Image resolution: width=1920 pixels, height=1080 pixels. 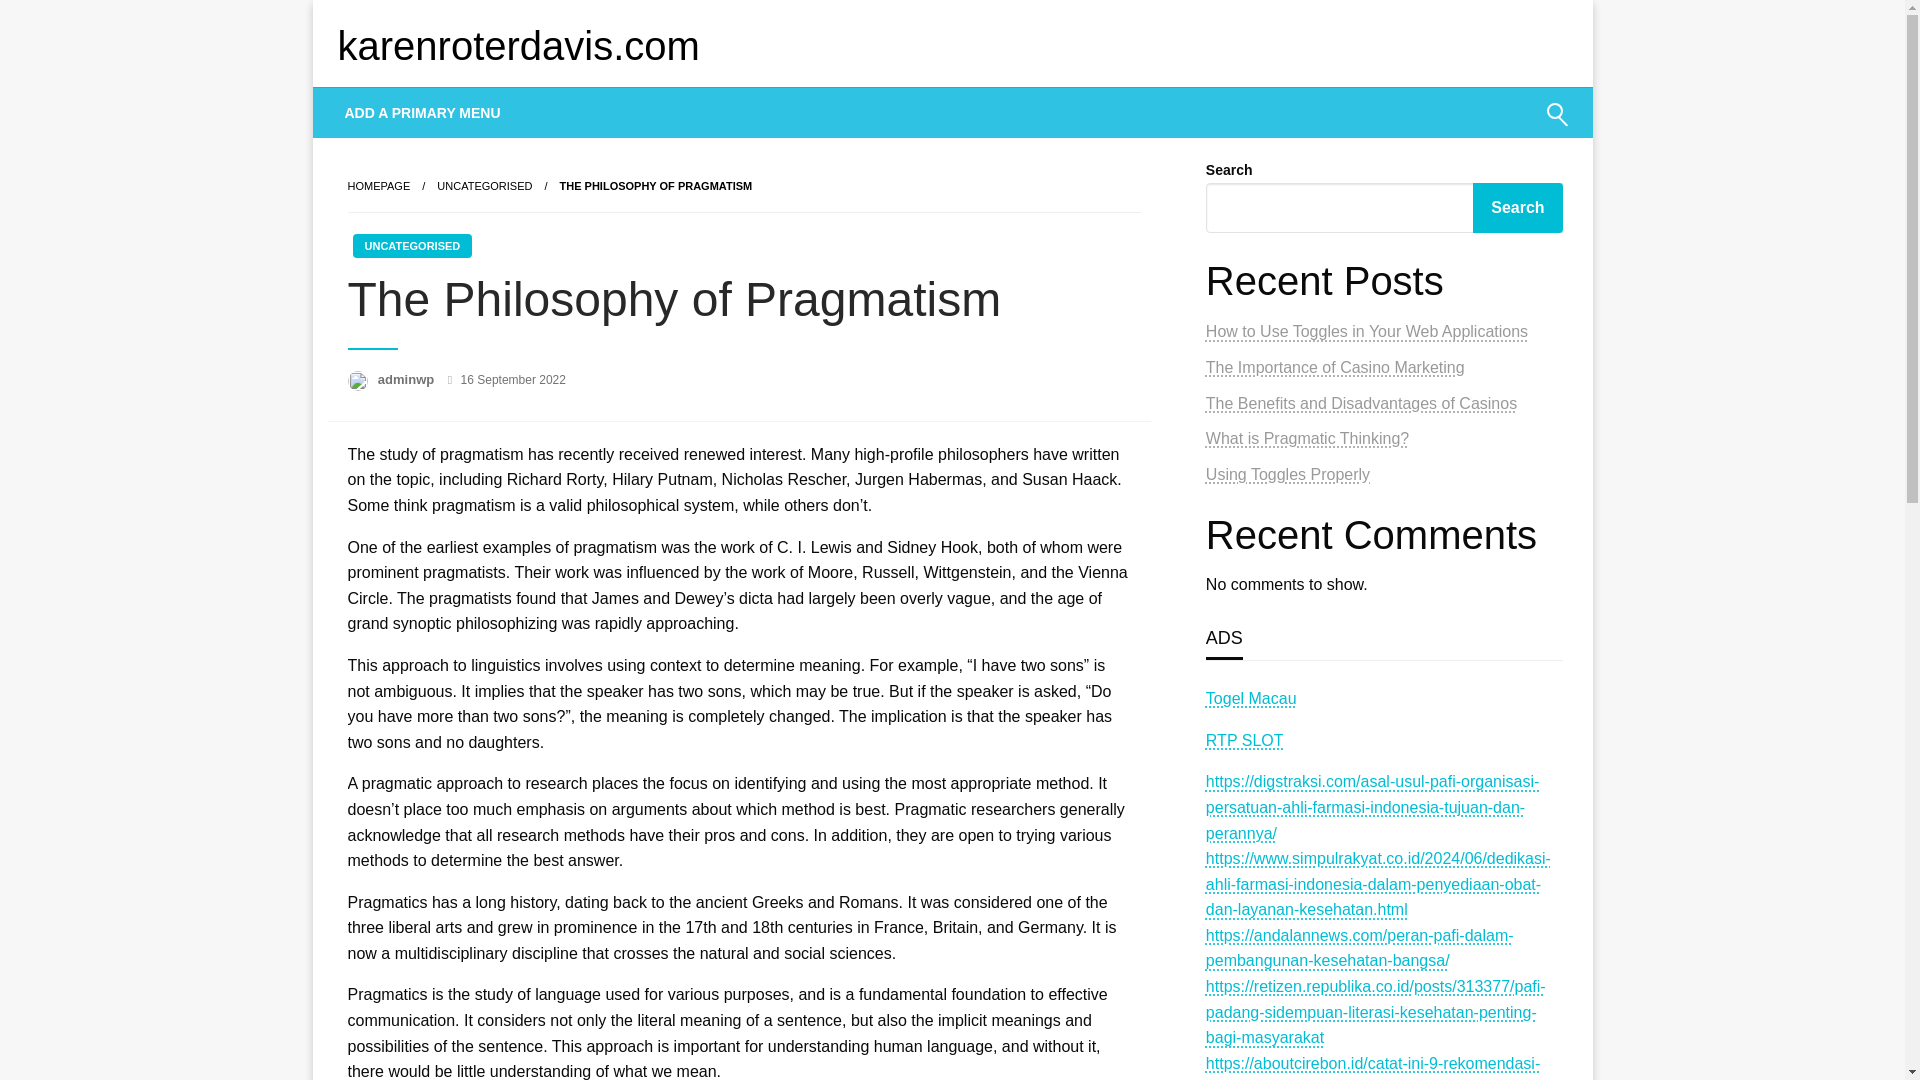 I want to click on Search, so click(x=1508, y=126).